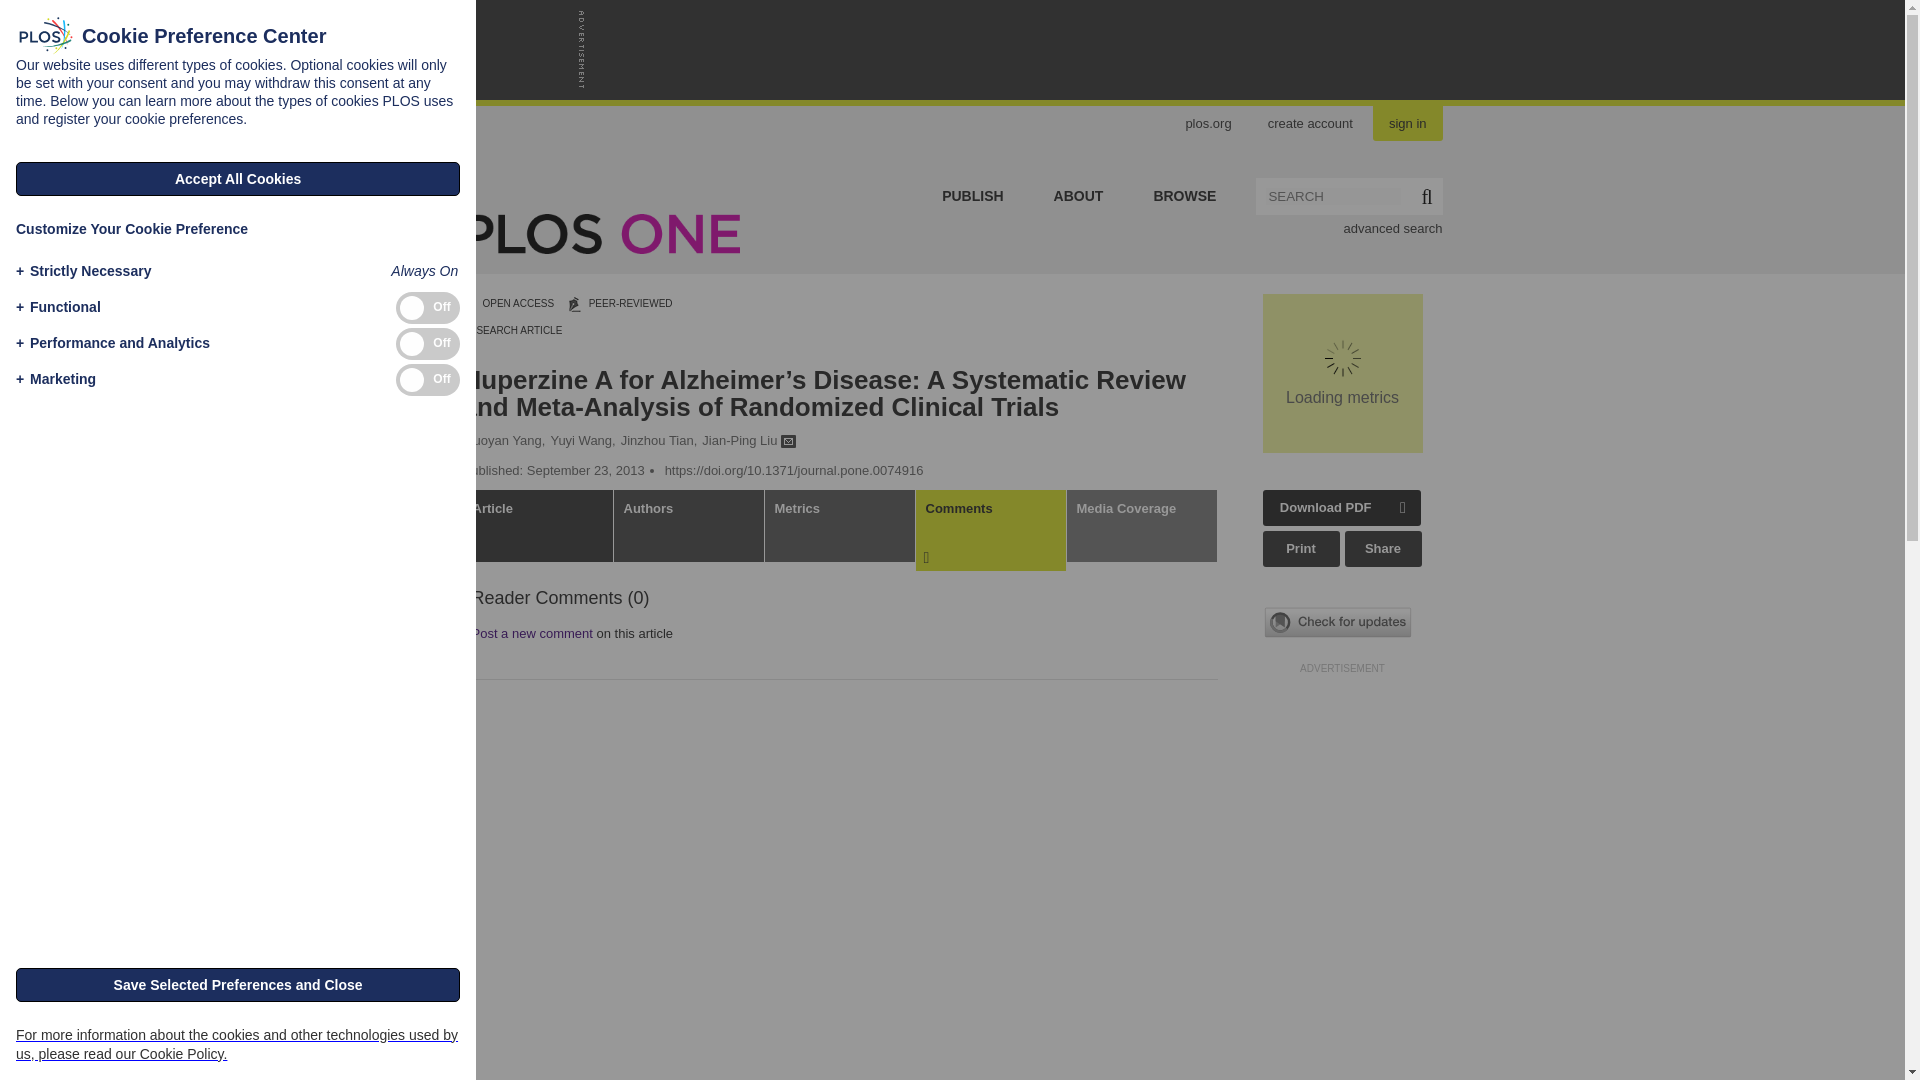 The width and height of the screenshot is (1920, 1080). Describe the element at coordinates (1392, 226) in the screenshot. I see `advanced search` at that location.